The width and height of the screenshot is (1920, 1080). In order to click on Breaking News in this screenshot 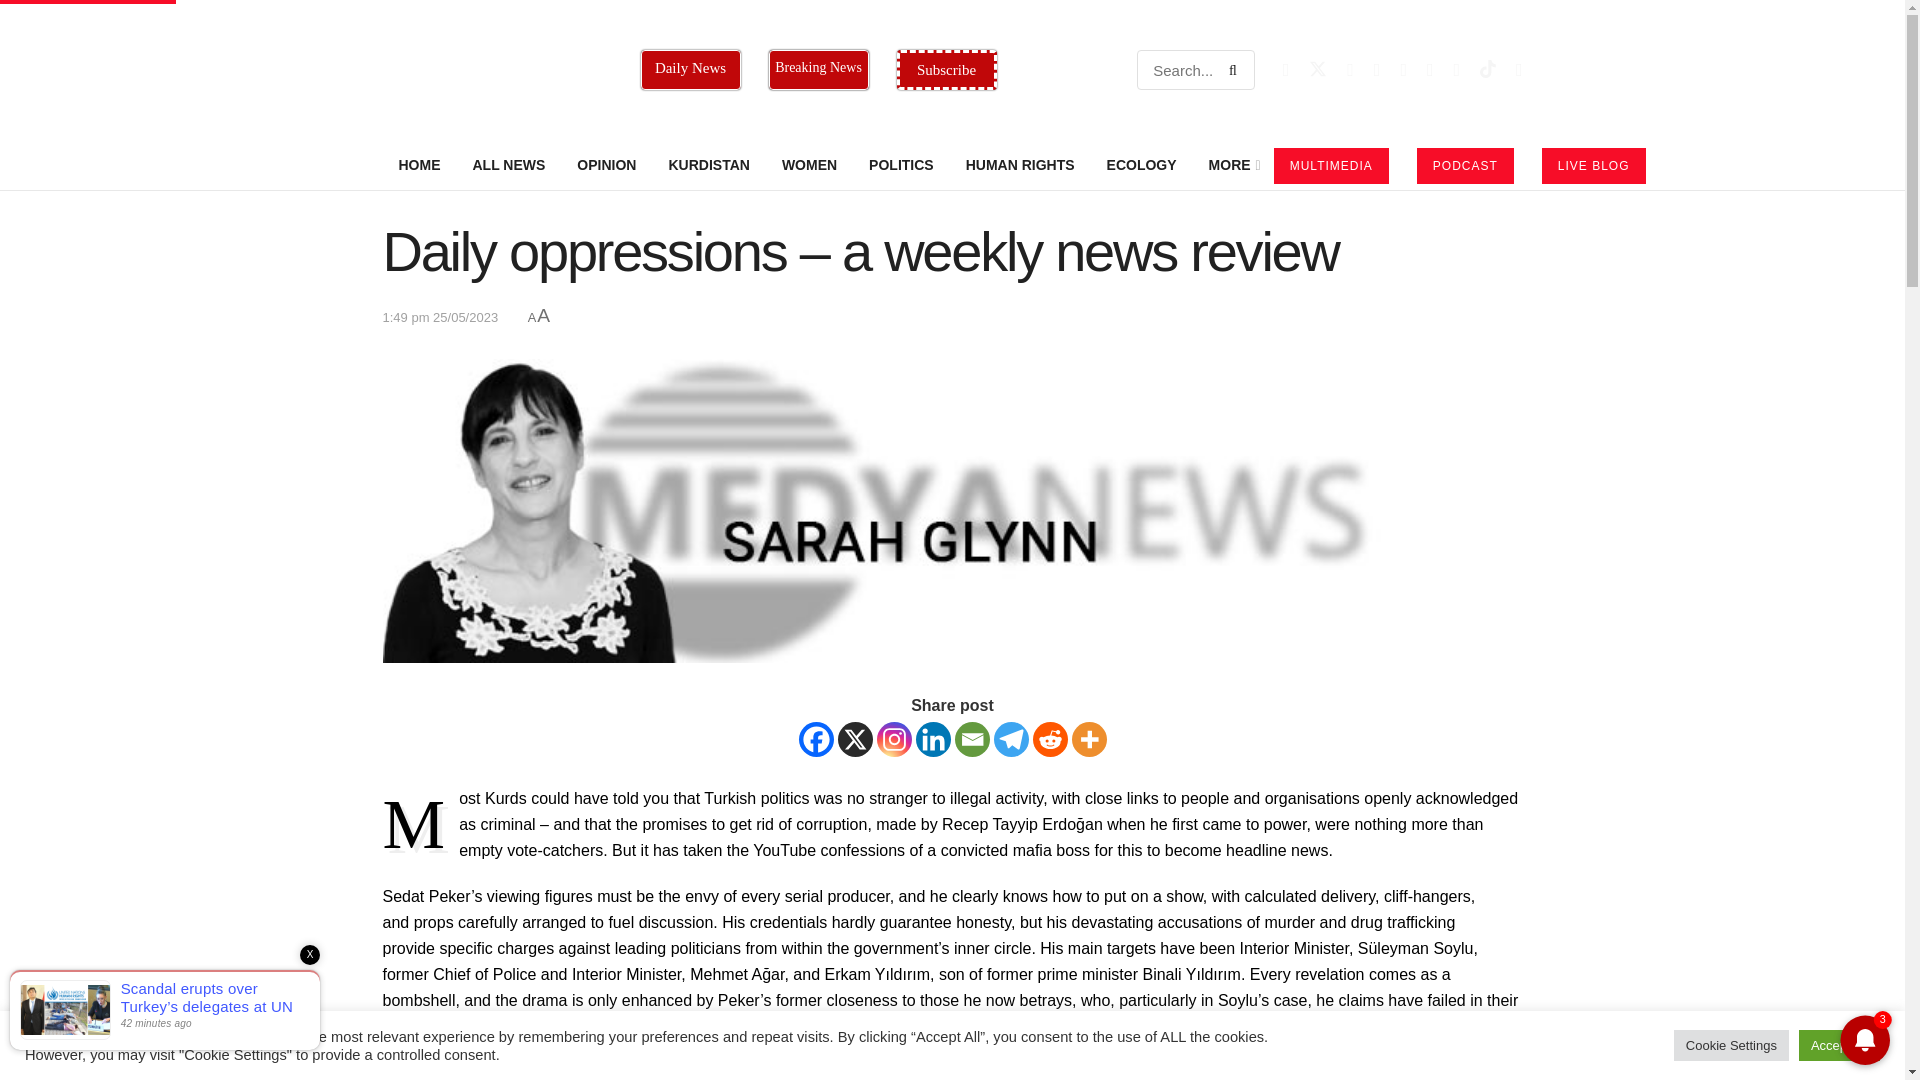, I will do `click(818, 69)`.